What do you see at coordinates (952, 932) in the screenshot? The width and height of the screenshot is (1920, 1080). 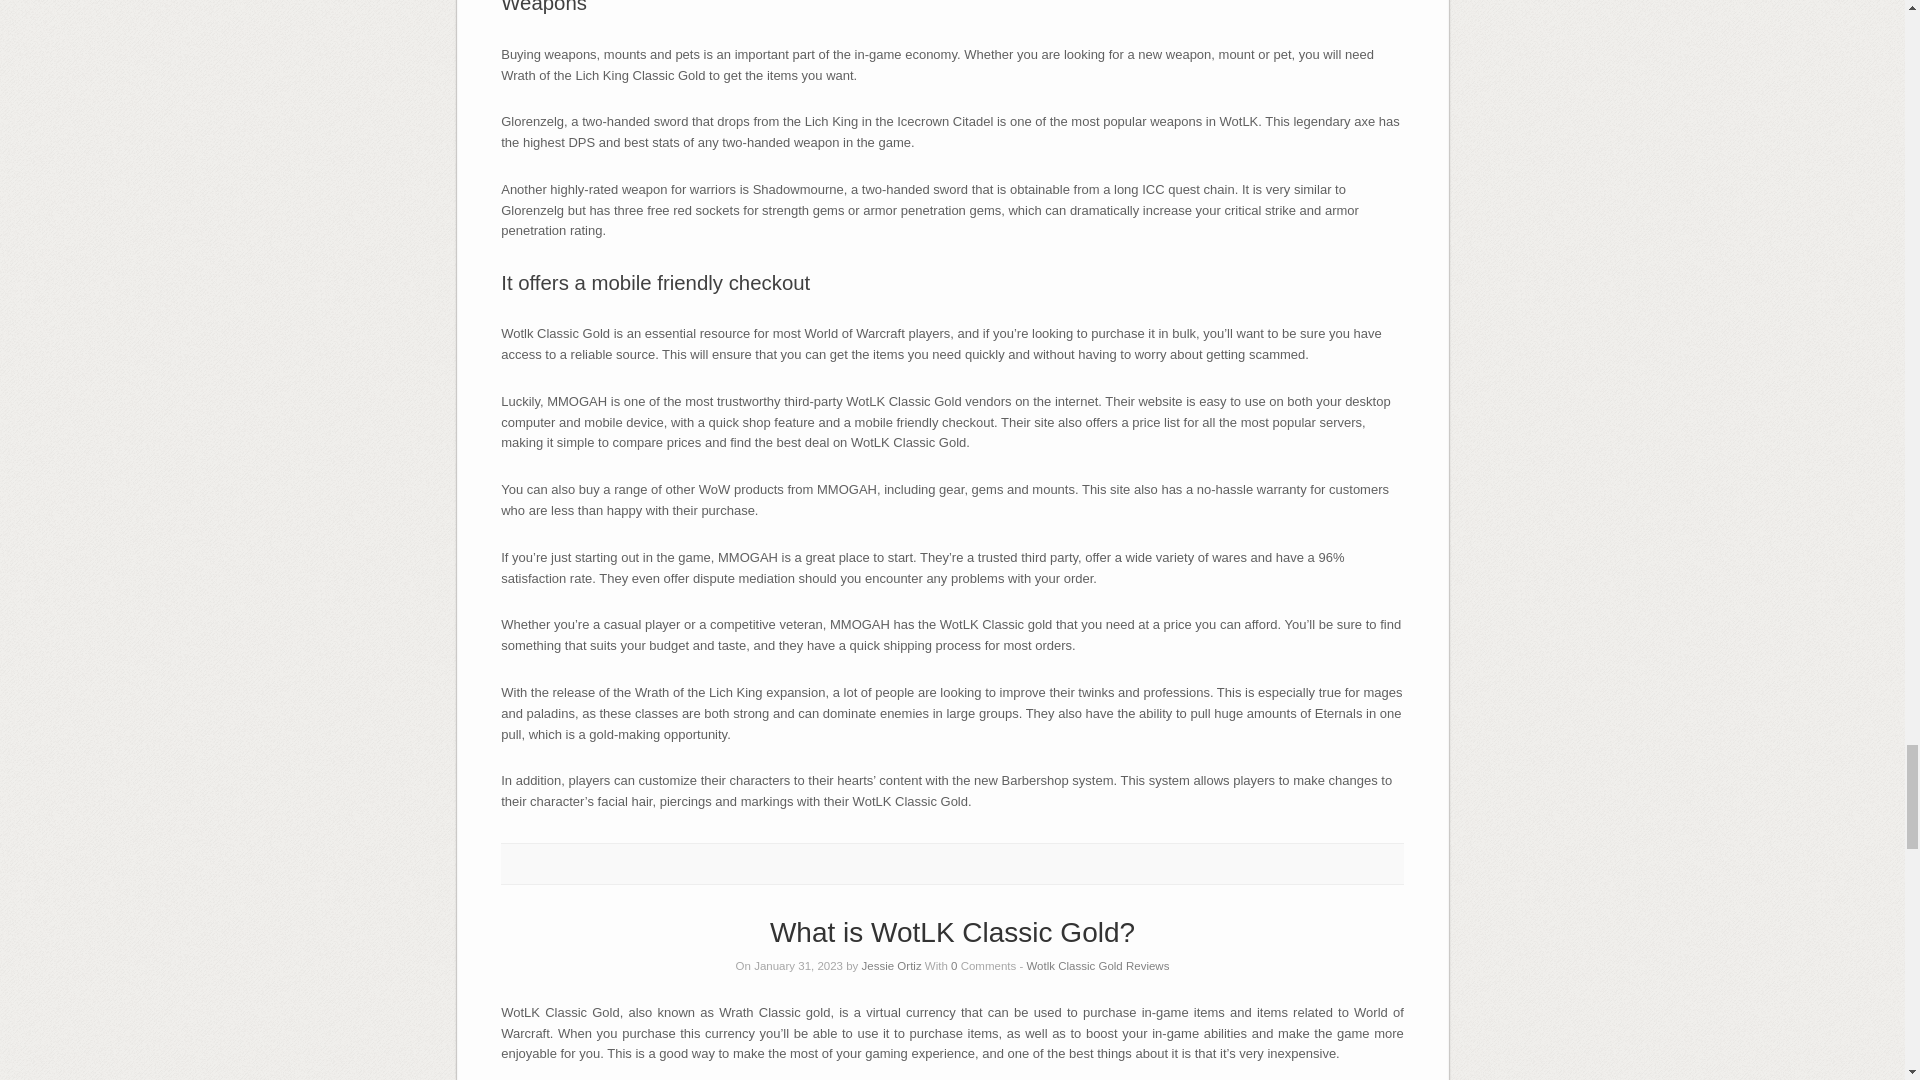 I see `What is WotLK Classic Gold?` at bounding box center [952, 932].